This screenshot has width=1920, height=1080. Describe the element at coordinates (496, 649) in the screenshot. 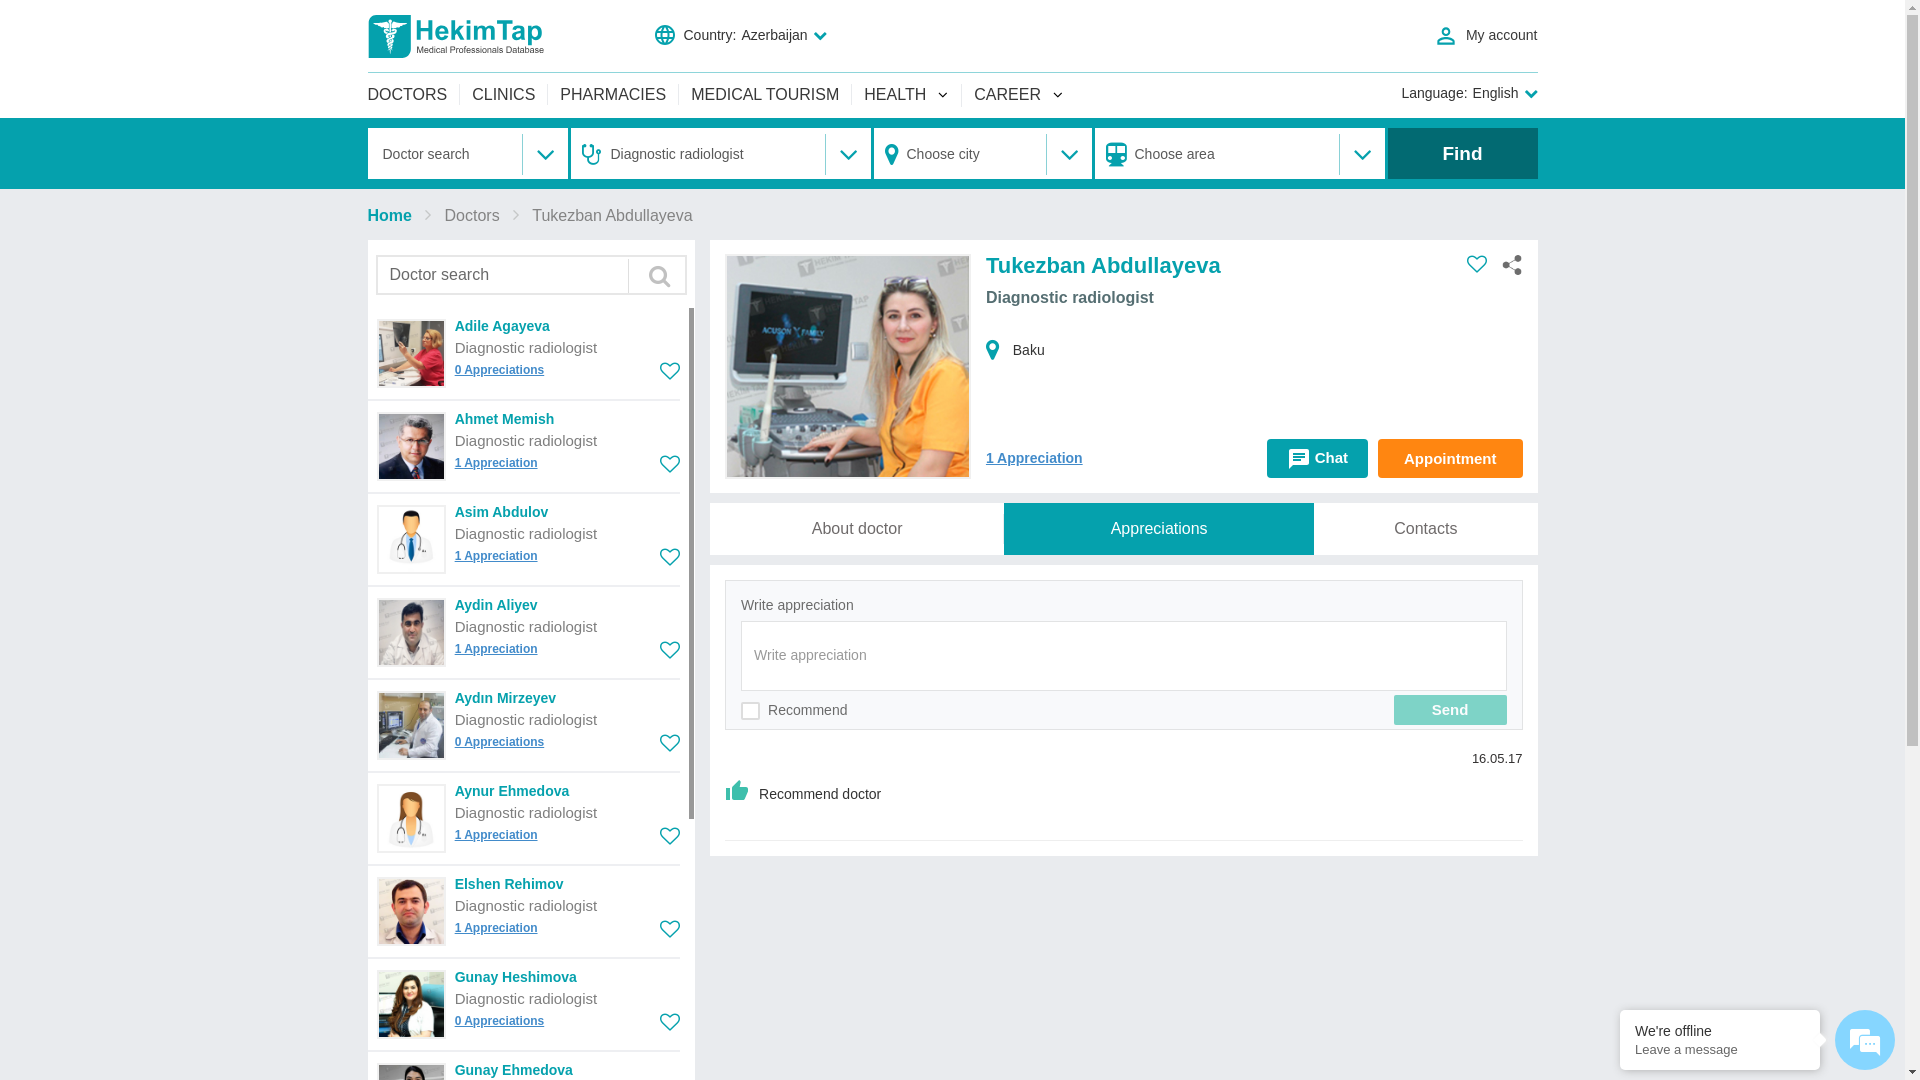

I see `1 Appreciation` at that location.